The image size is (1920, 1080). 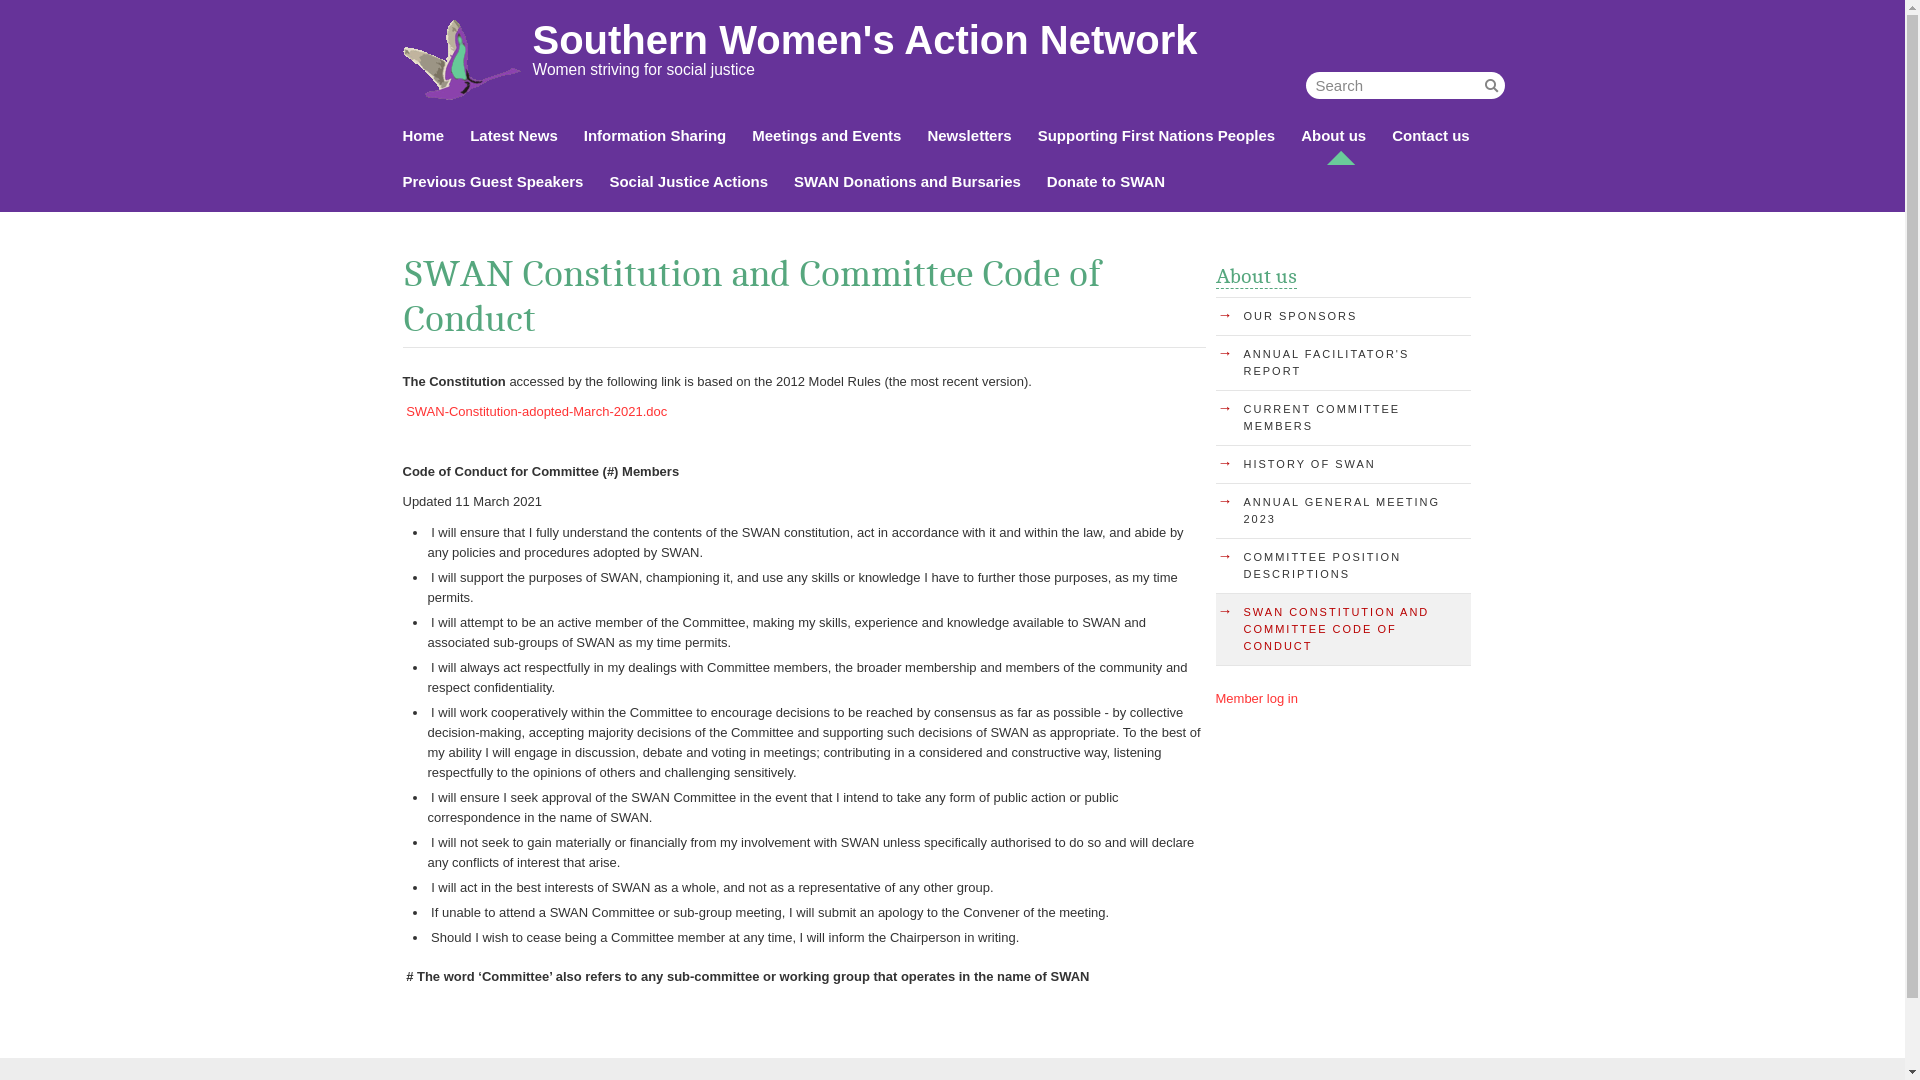 I want to click on Newsletters, so click(x=969, y=136).